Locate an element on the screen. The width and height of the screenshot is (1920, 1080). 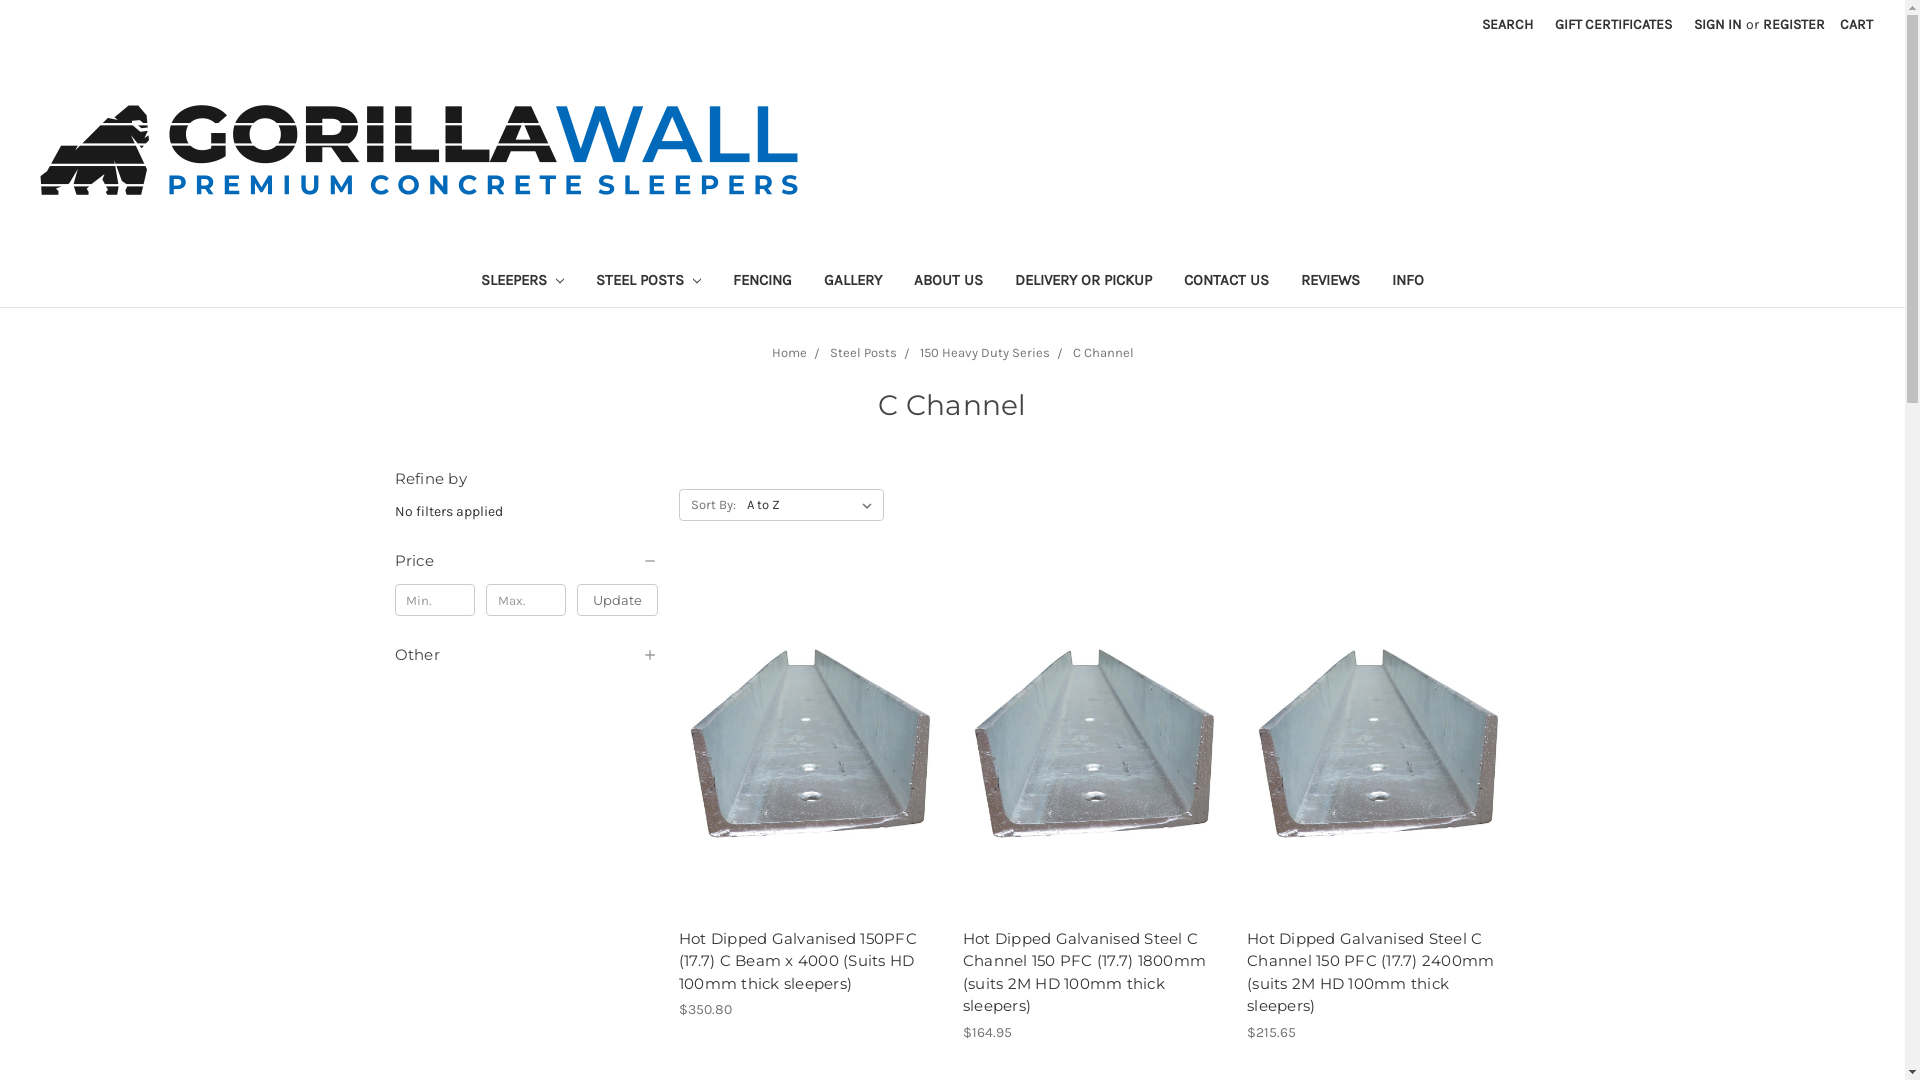
CONTACT US is located at coordinates (1226, 282).